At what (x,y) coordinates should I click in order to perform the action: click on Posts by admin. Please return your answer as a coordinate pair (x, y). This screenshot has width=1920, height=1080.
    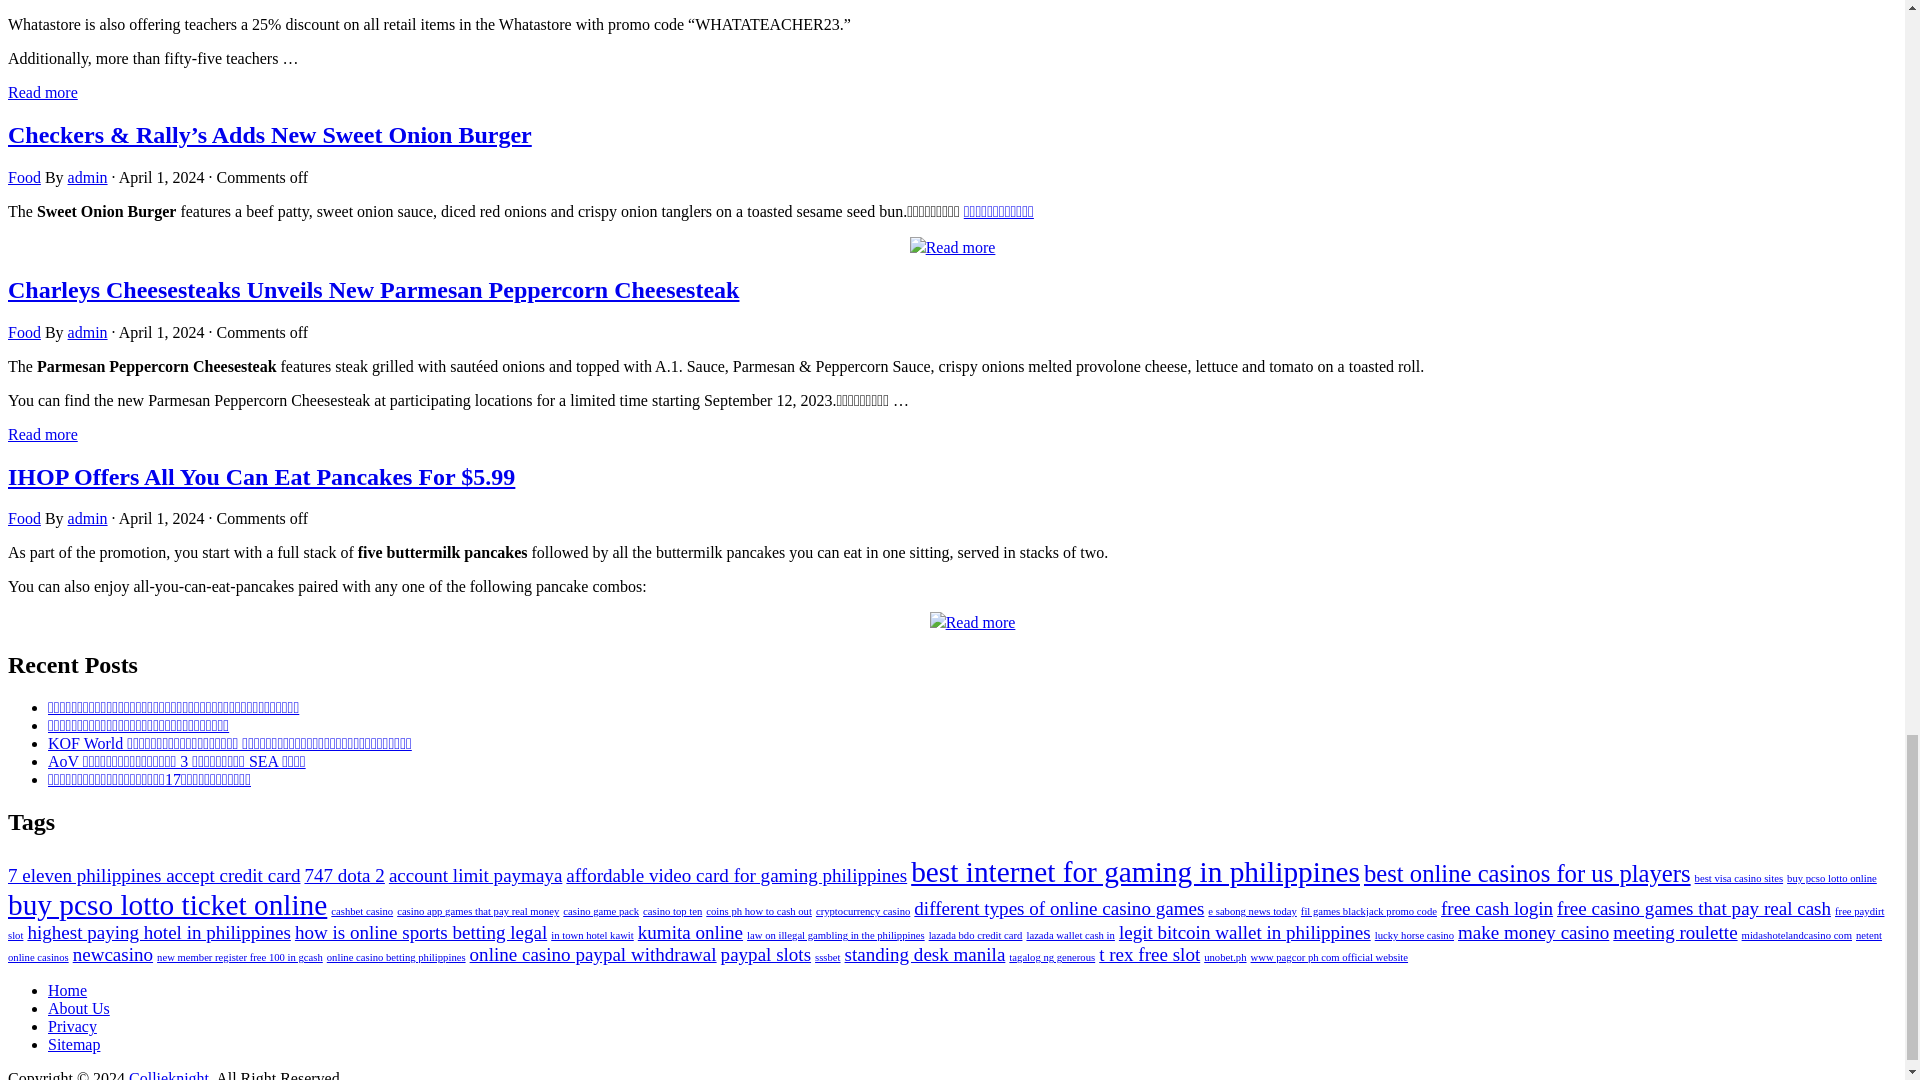
    Looking at the image, I should click on (87, 176).